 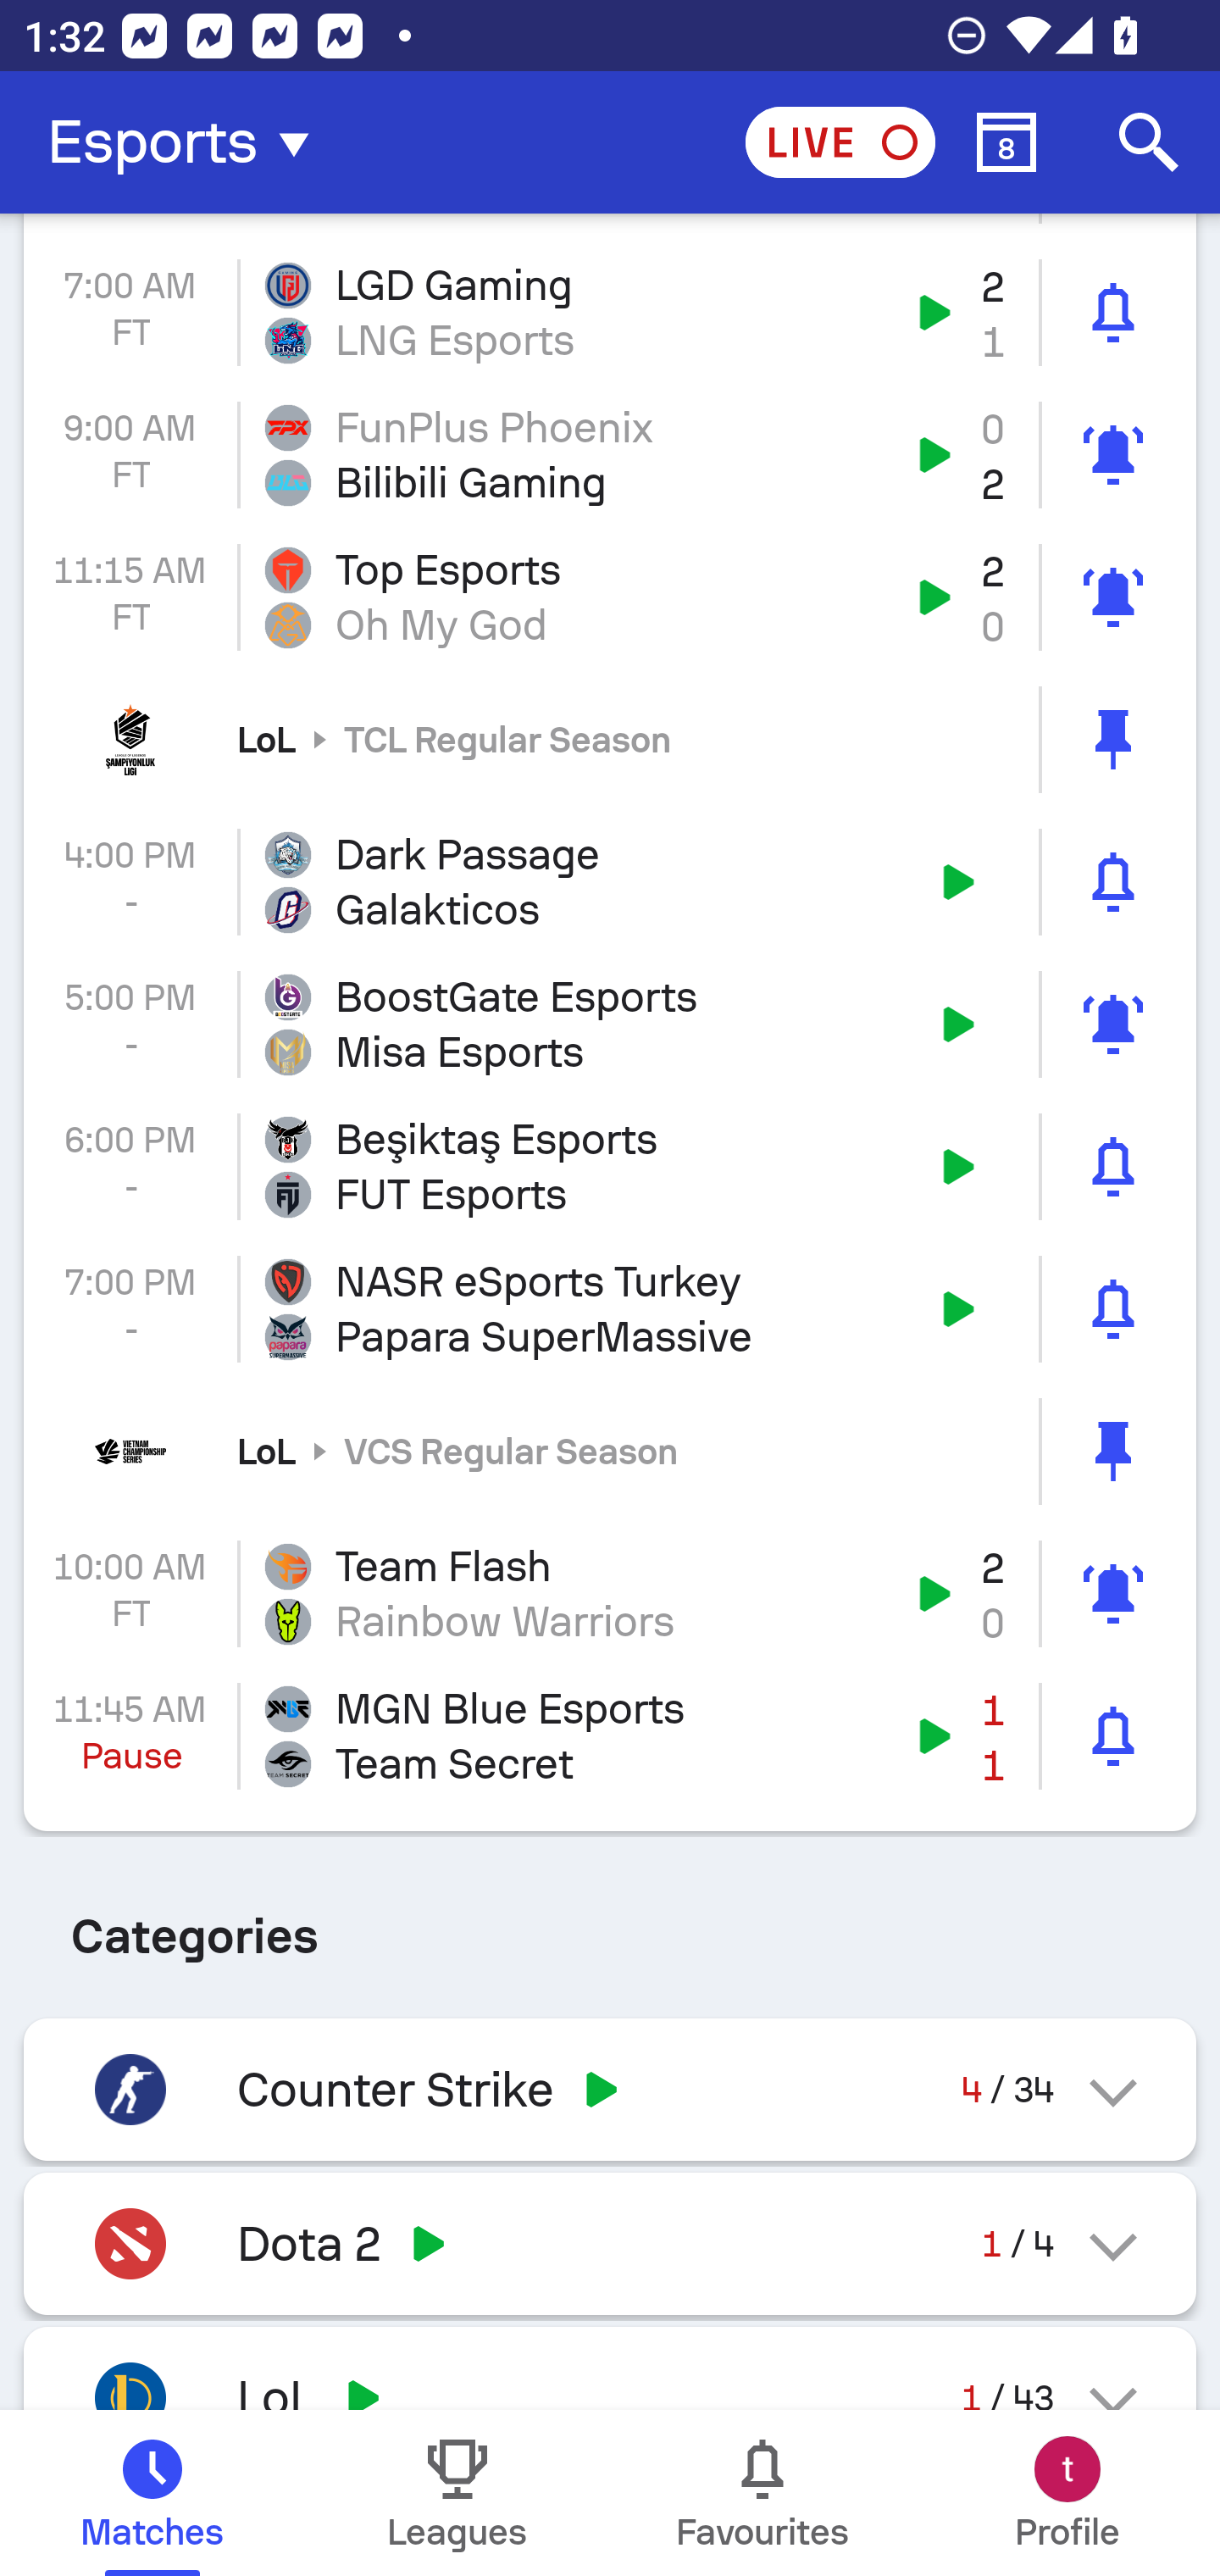 What do you see at coordinates (188, 142) in the screenshot?
I see `Esports` at bounding box center [188, 142].